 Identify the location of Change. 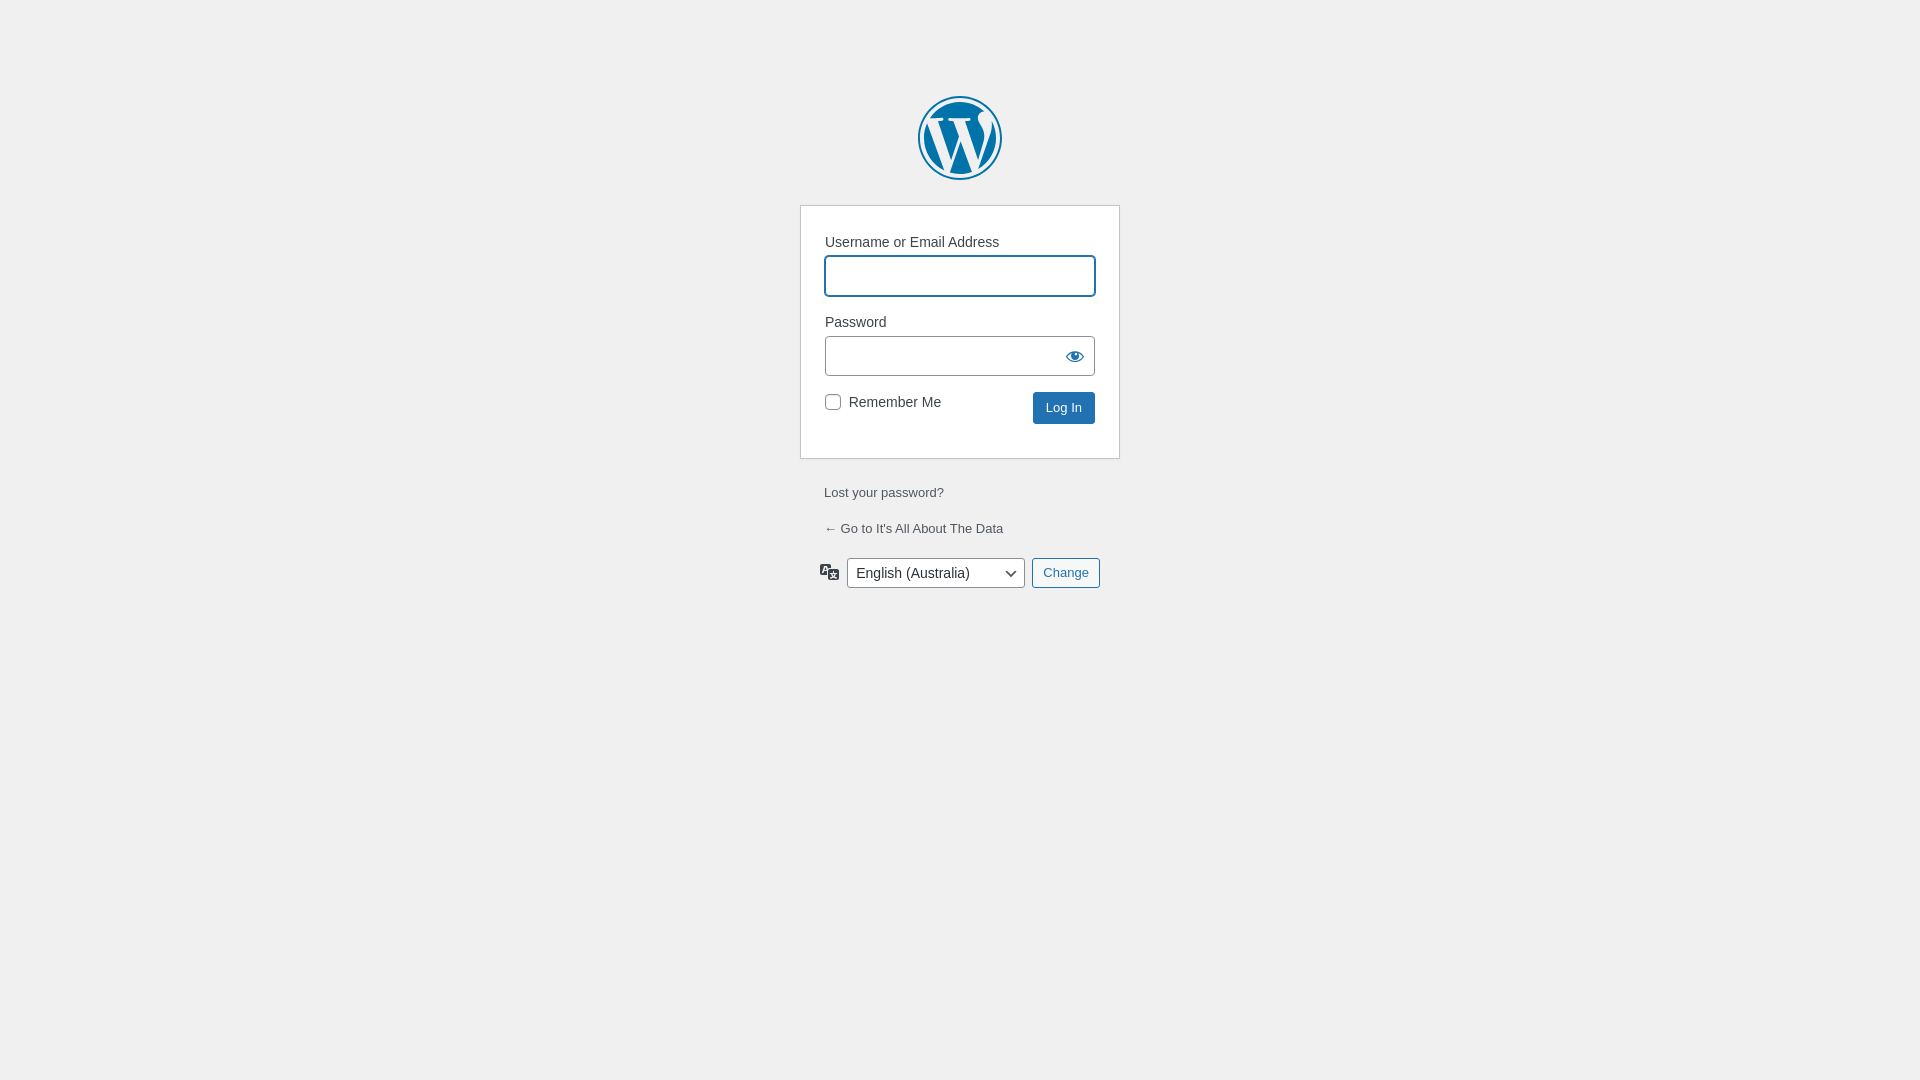
(1066, 573).